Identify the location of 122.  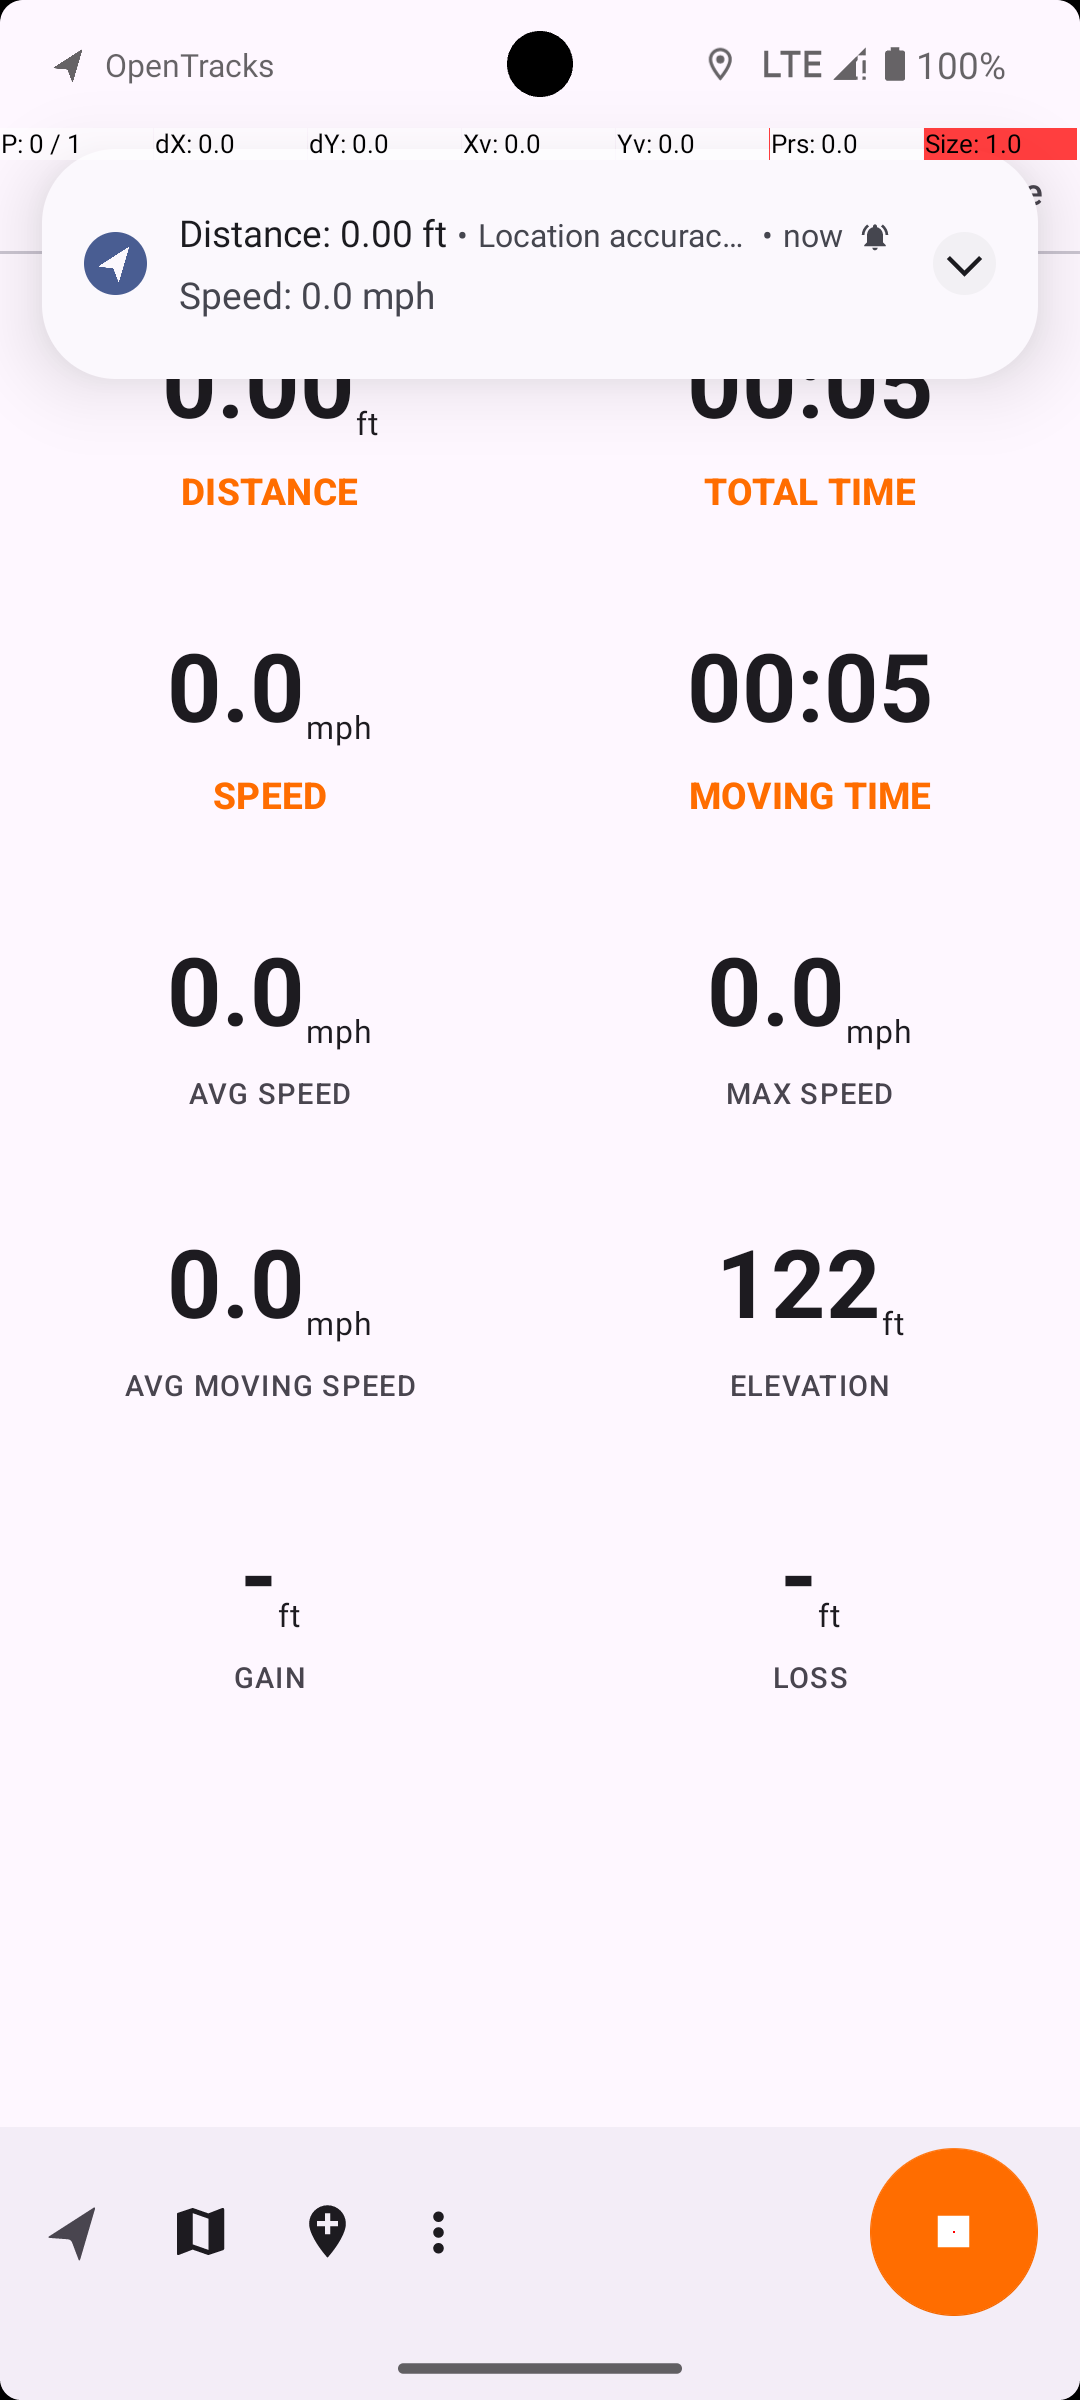
(798, 1280).